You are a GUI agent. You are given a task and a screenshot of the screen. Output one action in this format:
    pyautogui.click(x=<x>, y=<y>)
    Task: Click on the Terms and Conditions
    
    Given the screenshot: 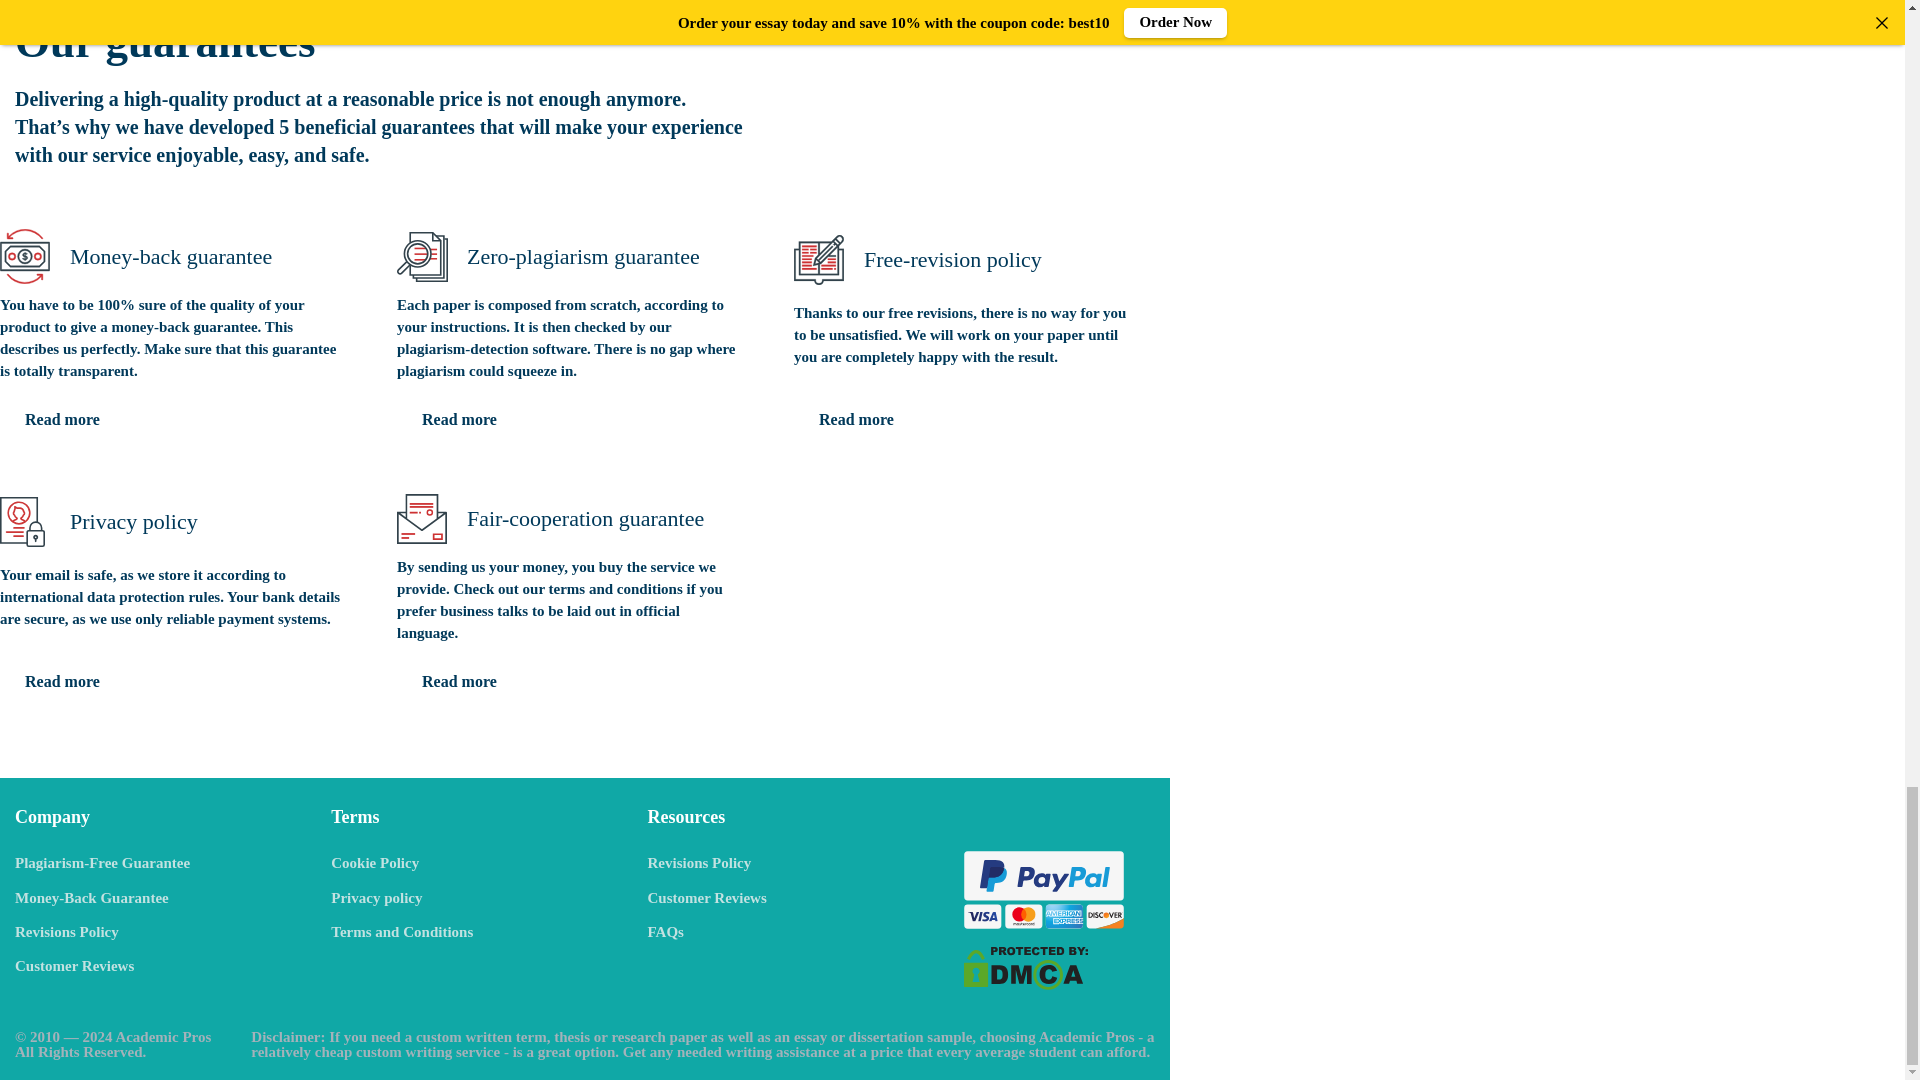 What is the action you would take?
    pyautogui.click(x=401, y=932)
    